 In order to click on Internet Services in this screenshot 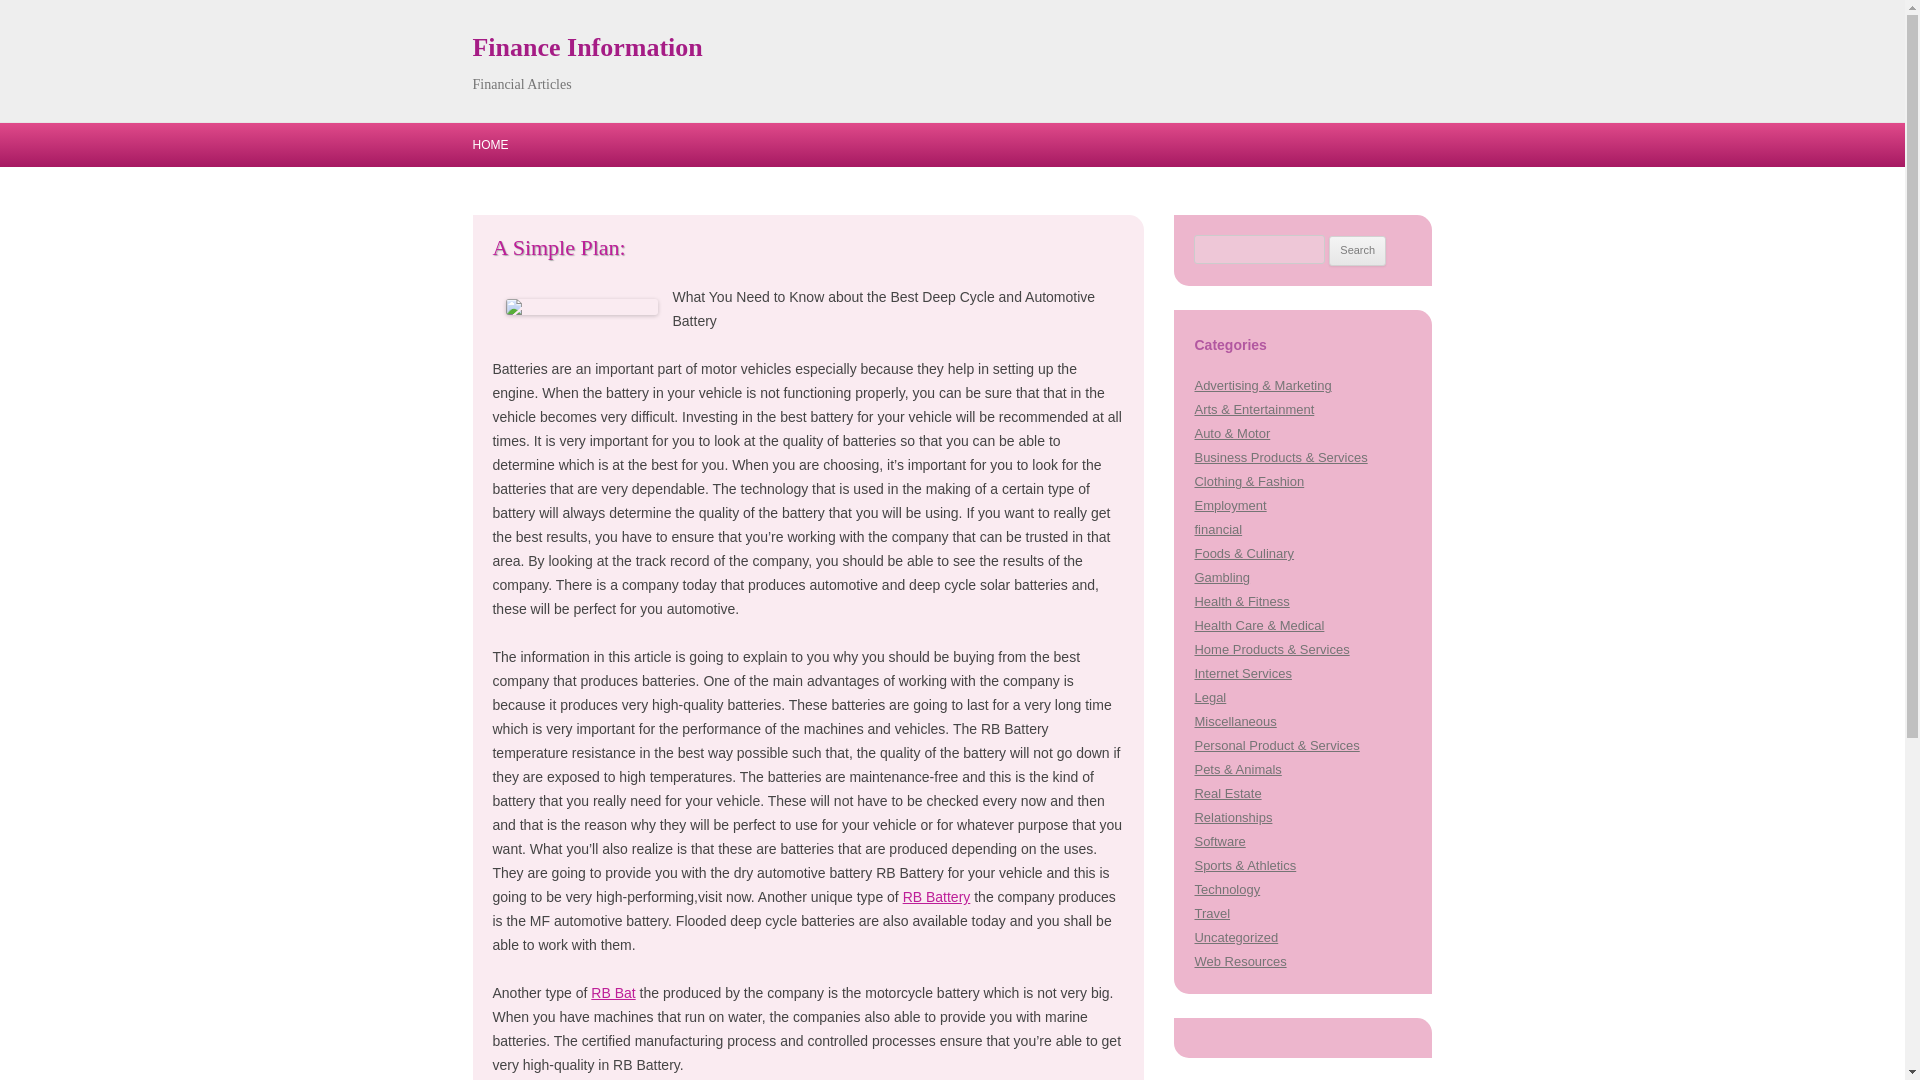, I will do `click(1242, 674)`.